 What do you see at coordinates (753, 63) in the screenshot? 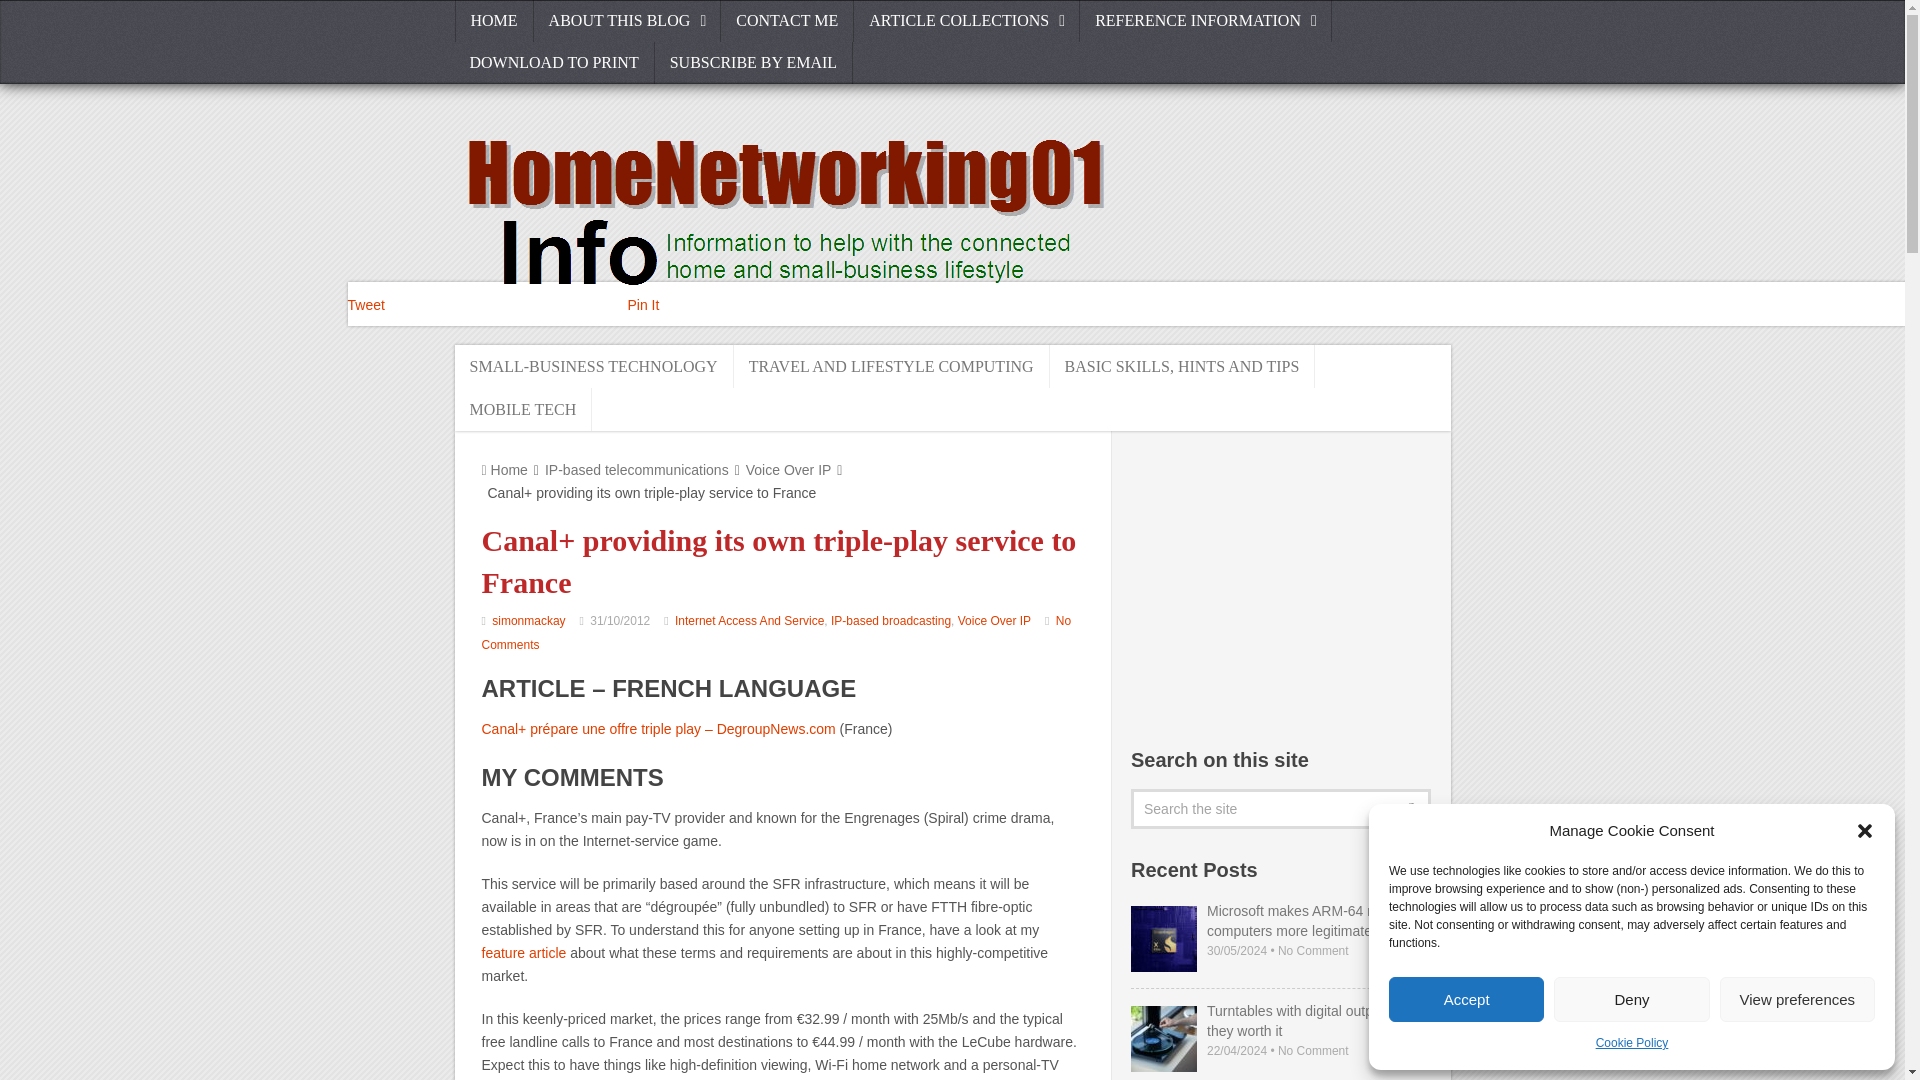
I see `SUBSCRIBE BY EMAIL` at bounding box center [753, 63].